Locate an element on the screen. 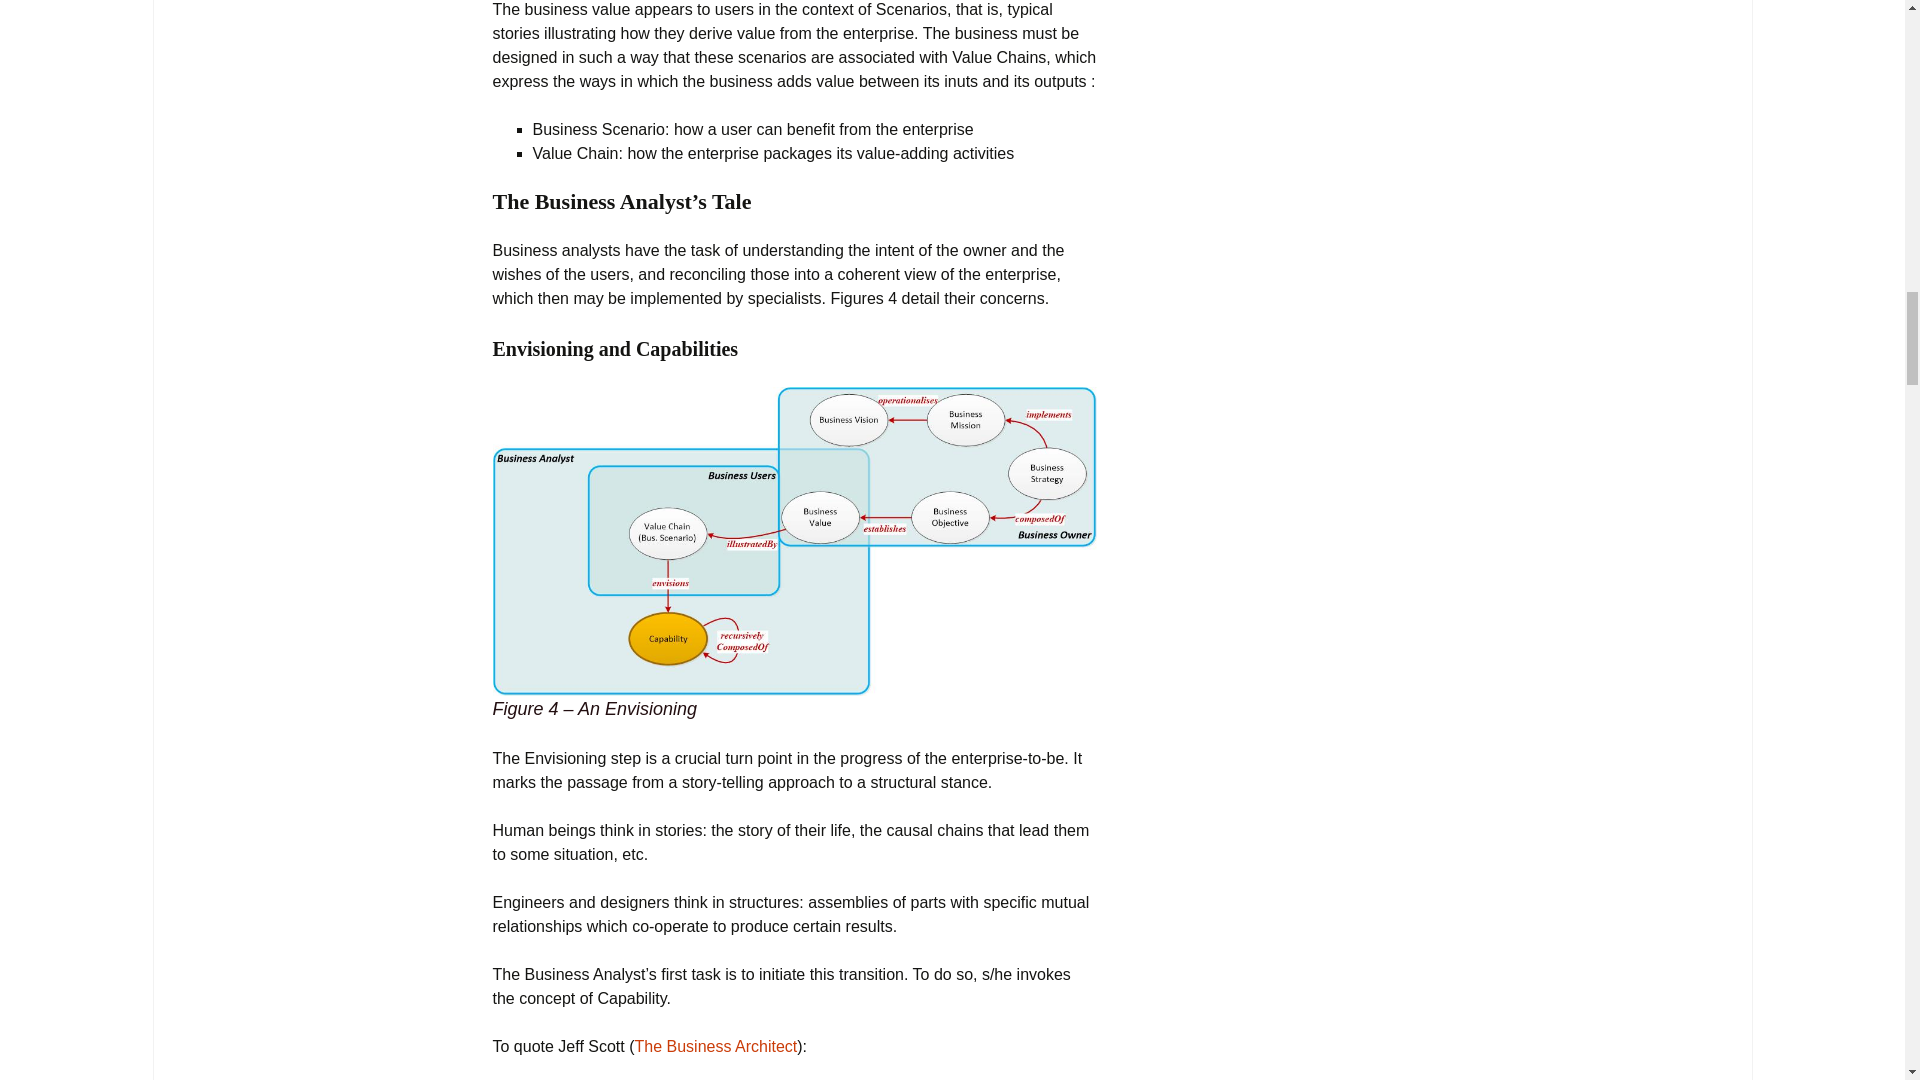 This screenshot has height=1080, width=1920. The Business Architect is located at coordinates (716, 1046).